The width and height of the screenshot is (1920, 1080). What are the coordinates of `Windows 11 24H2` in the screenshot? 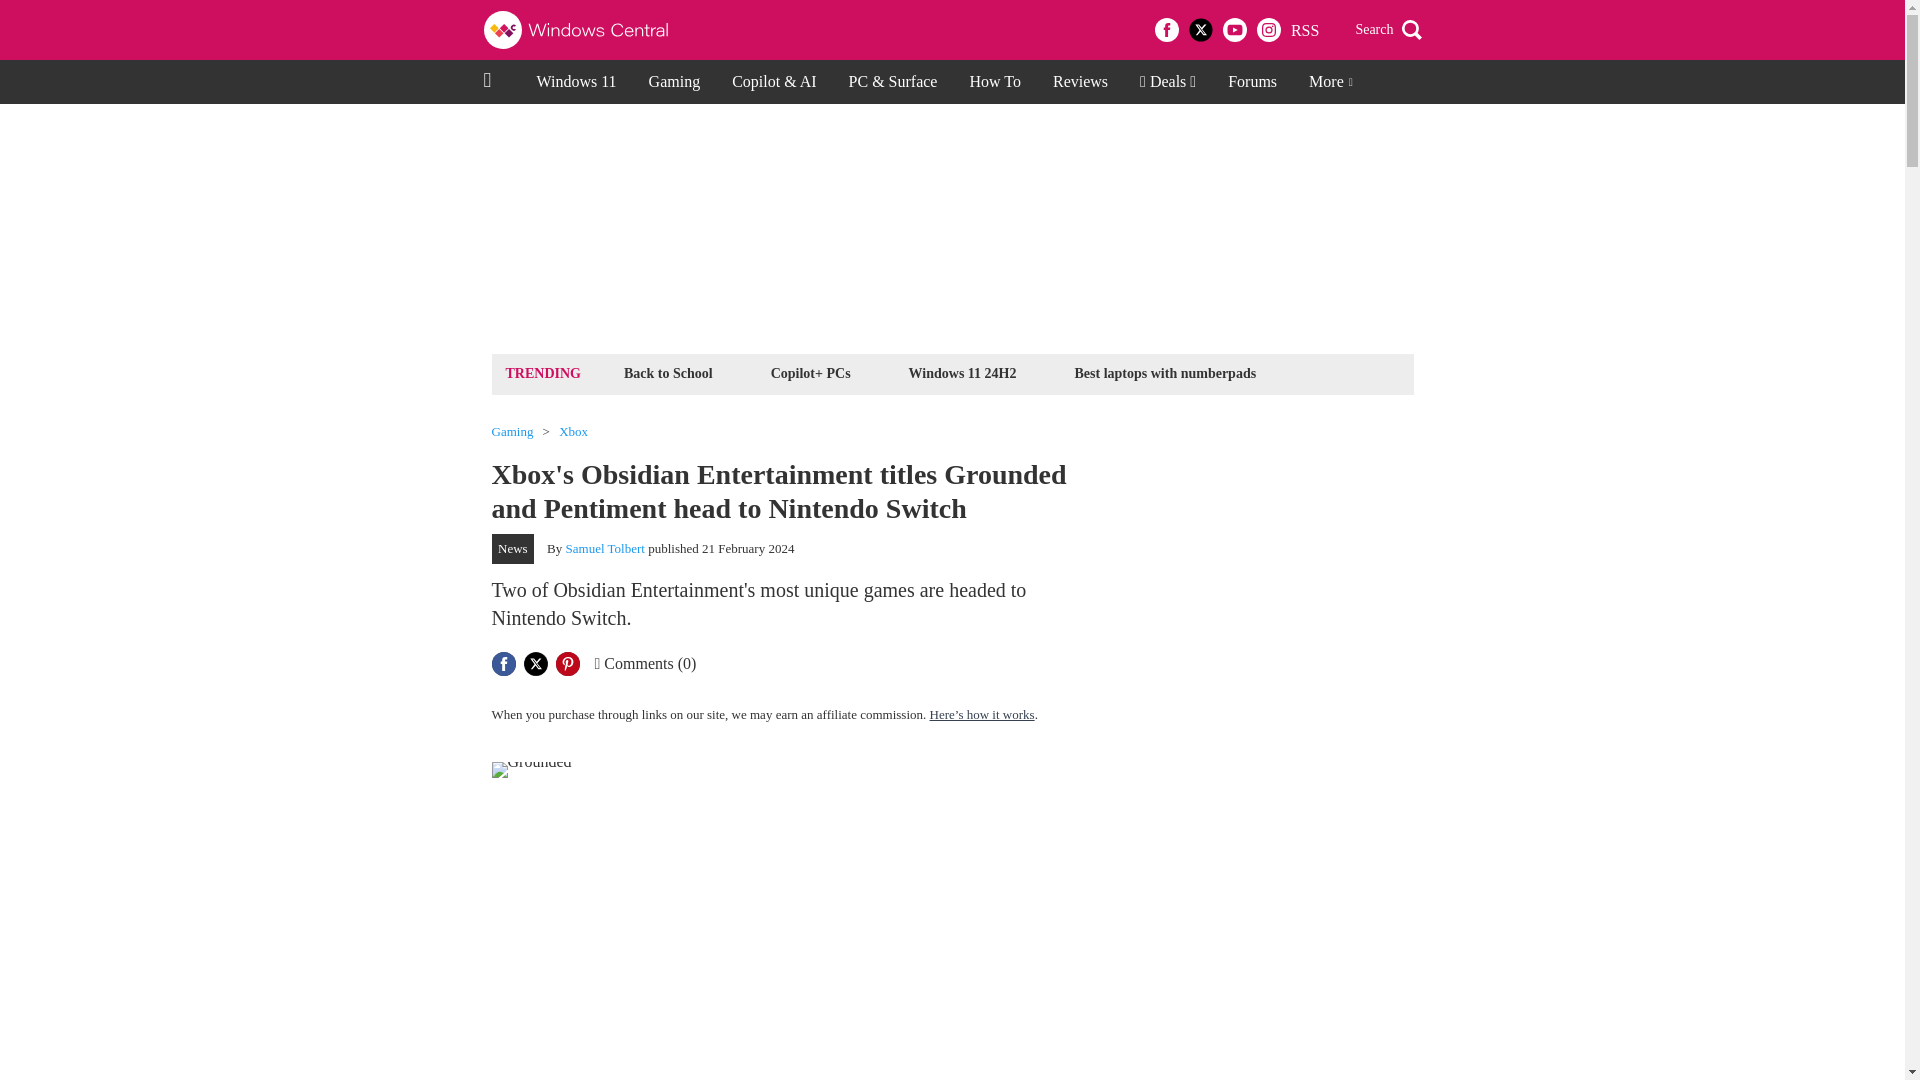 It's located at (962, 372).